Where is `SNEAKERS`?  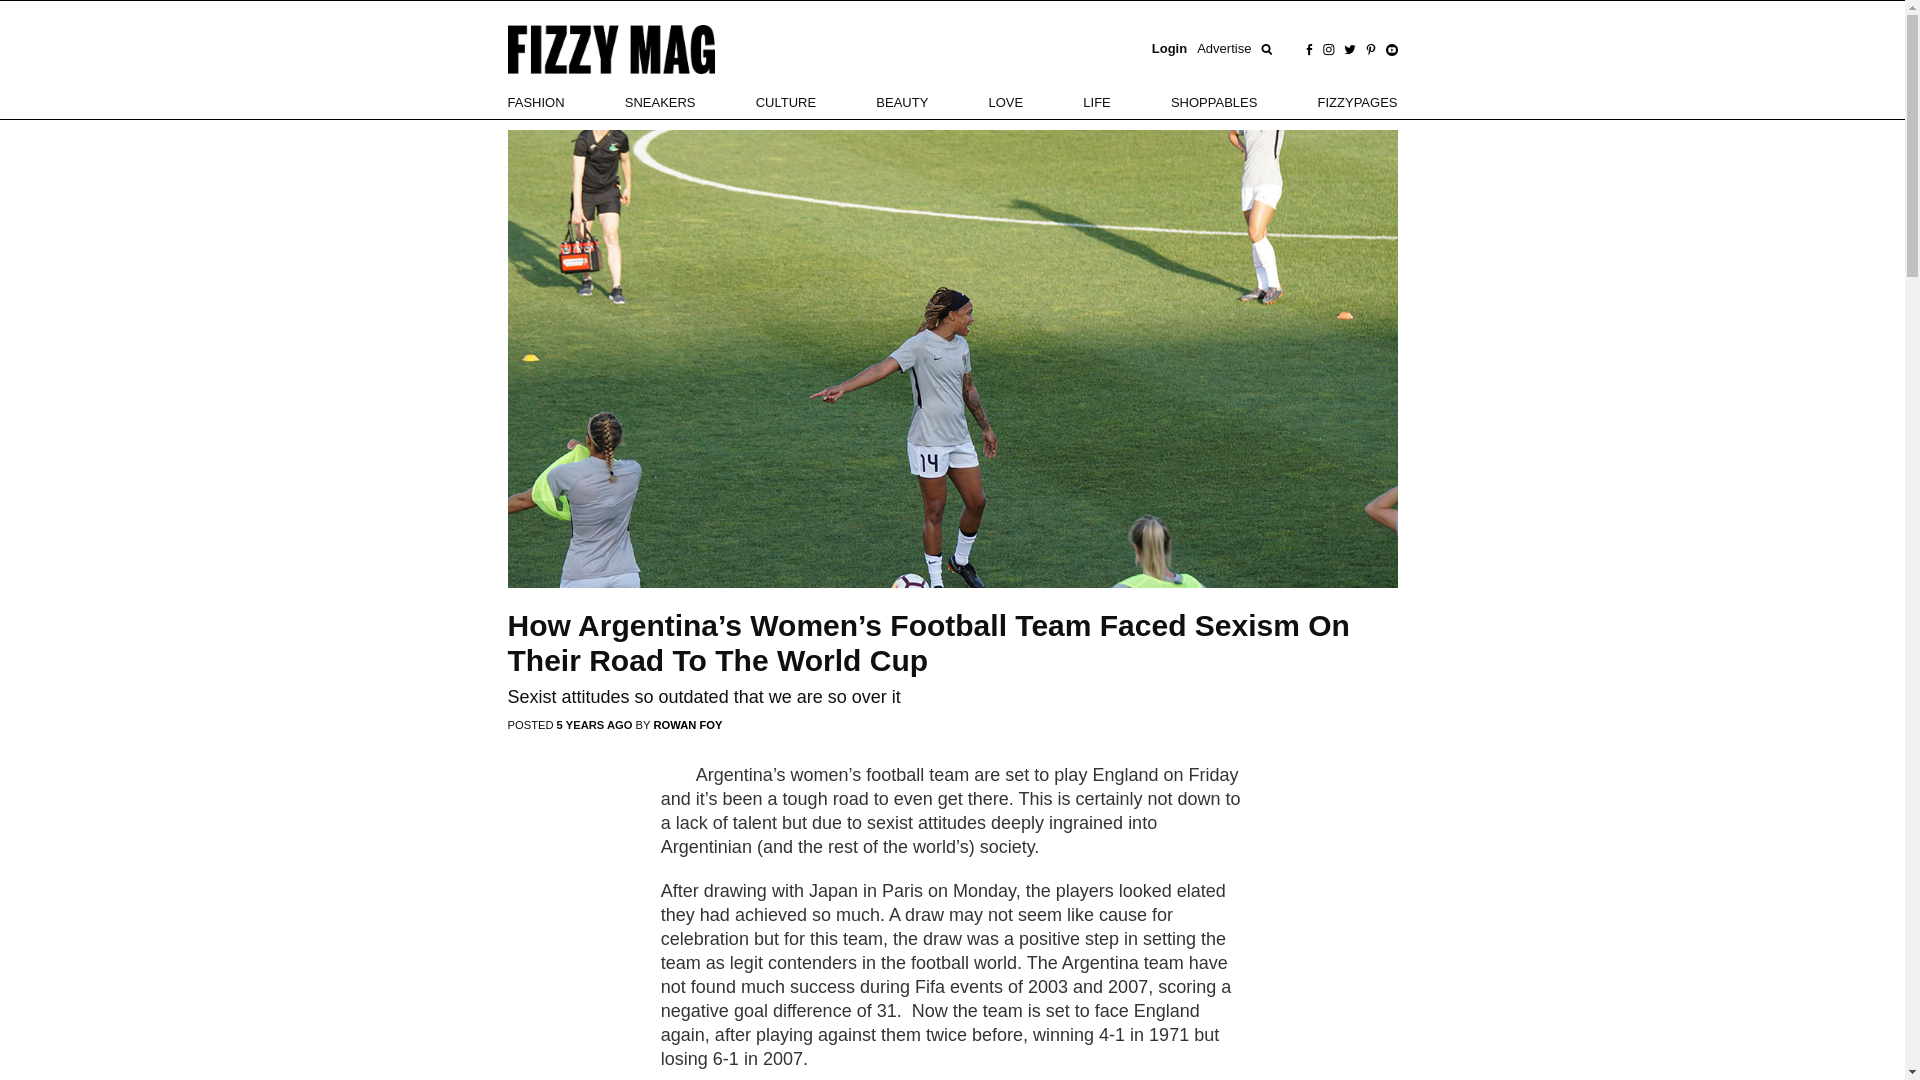
SNEAKERS is located at coordinates (660, 102).